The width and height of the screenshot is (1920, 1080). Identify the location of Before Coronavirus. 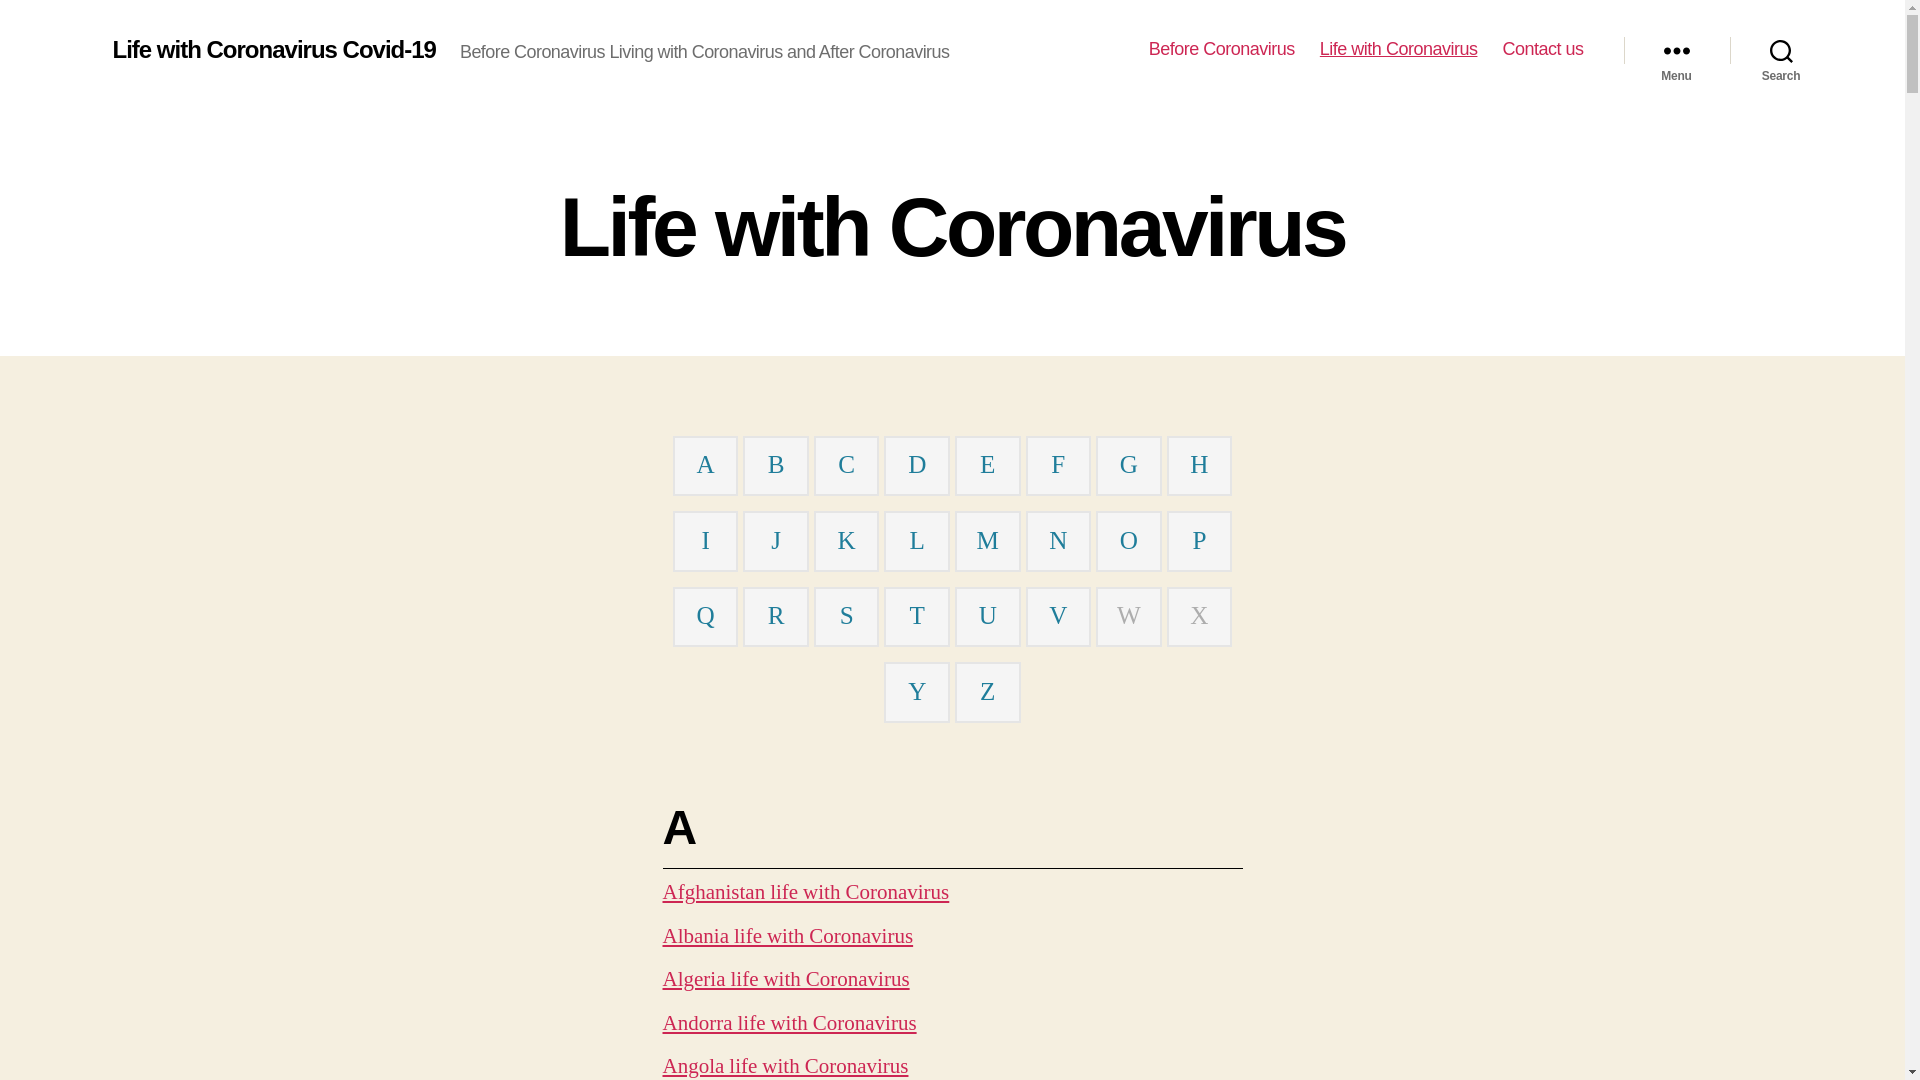
(1222, 50).